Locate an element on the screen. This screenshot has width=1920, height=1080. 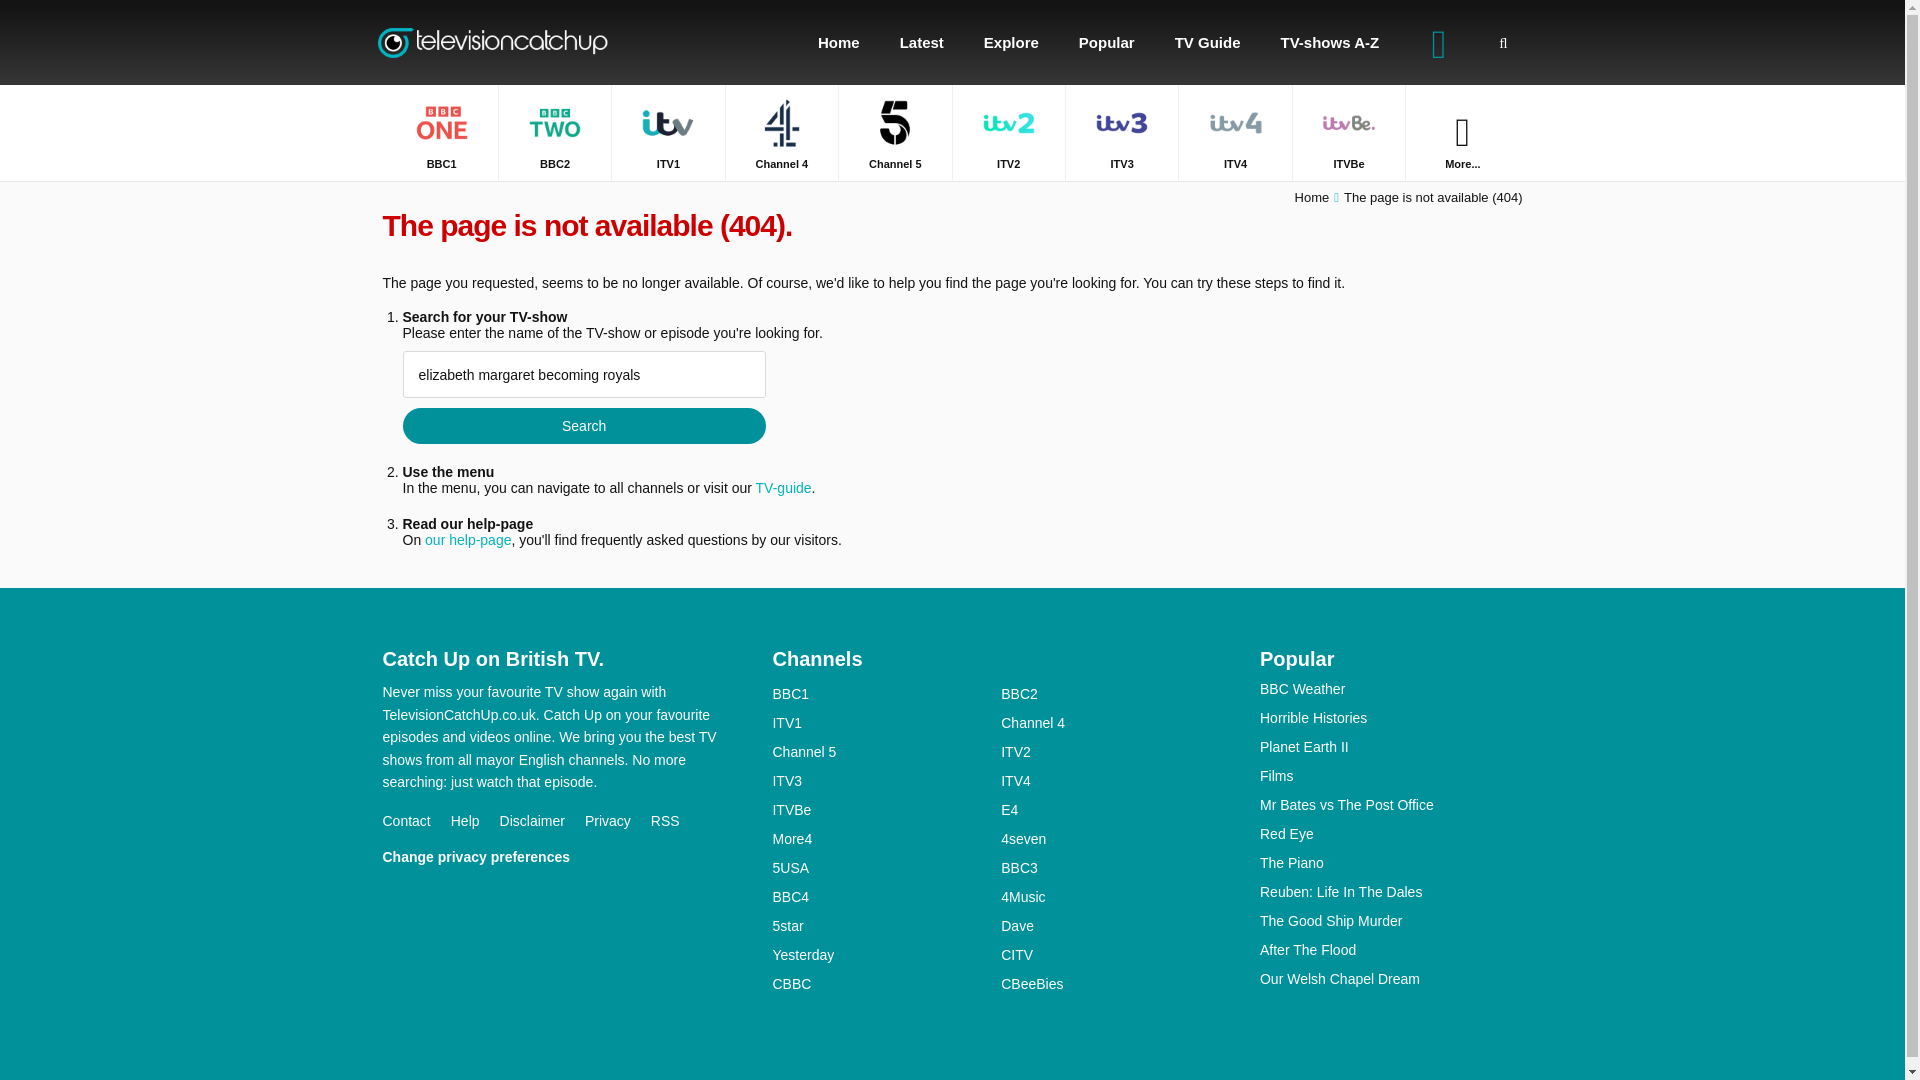
Search is located at coordinates (582, 426).